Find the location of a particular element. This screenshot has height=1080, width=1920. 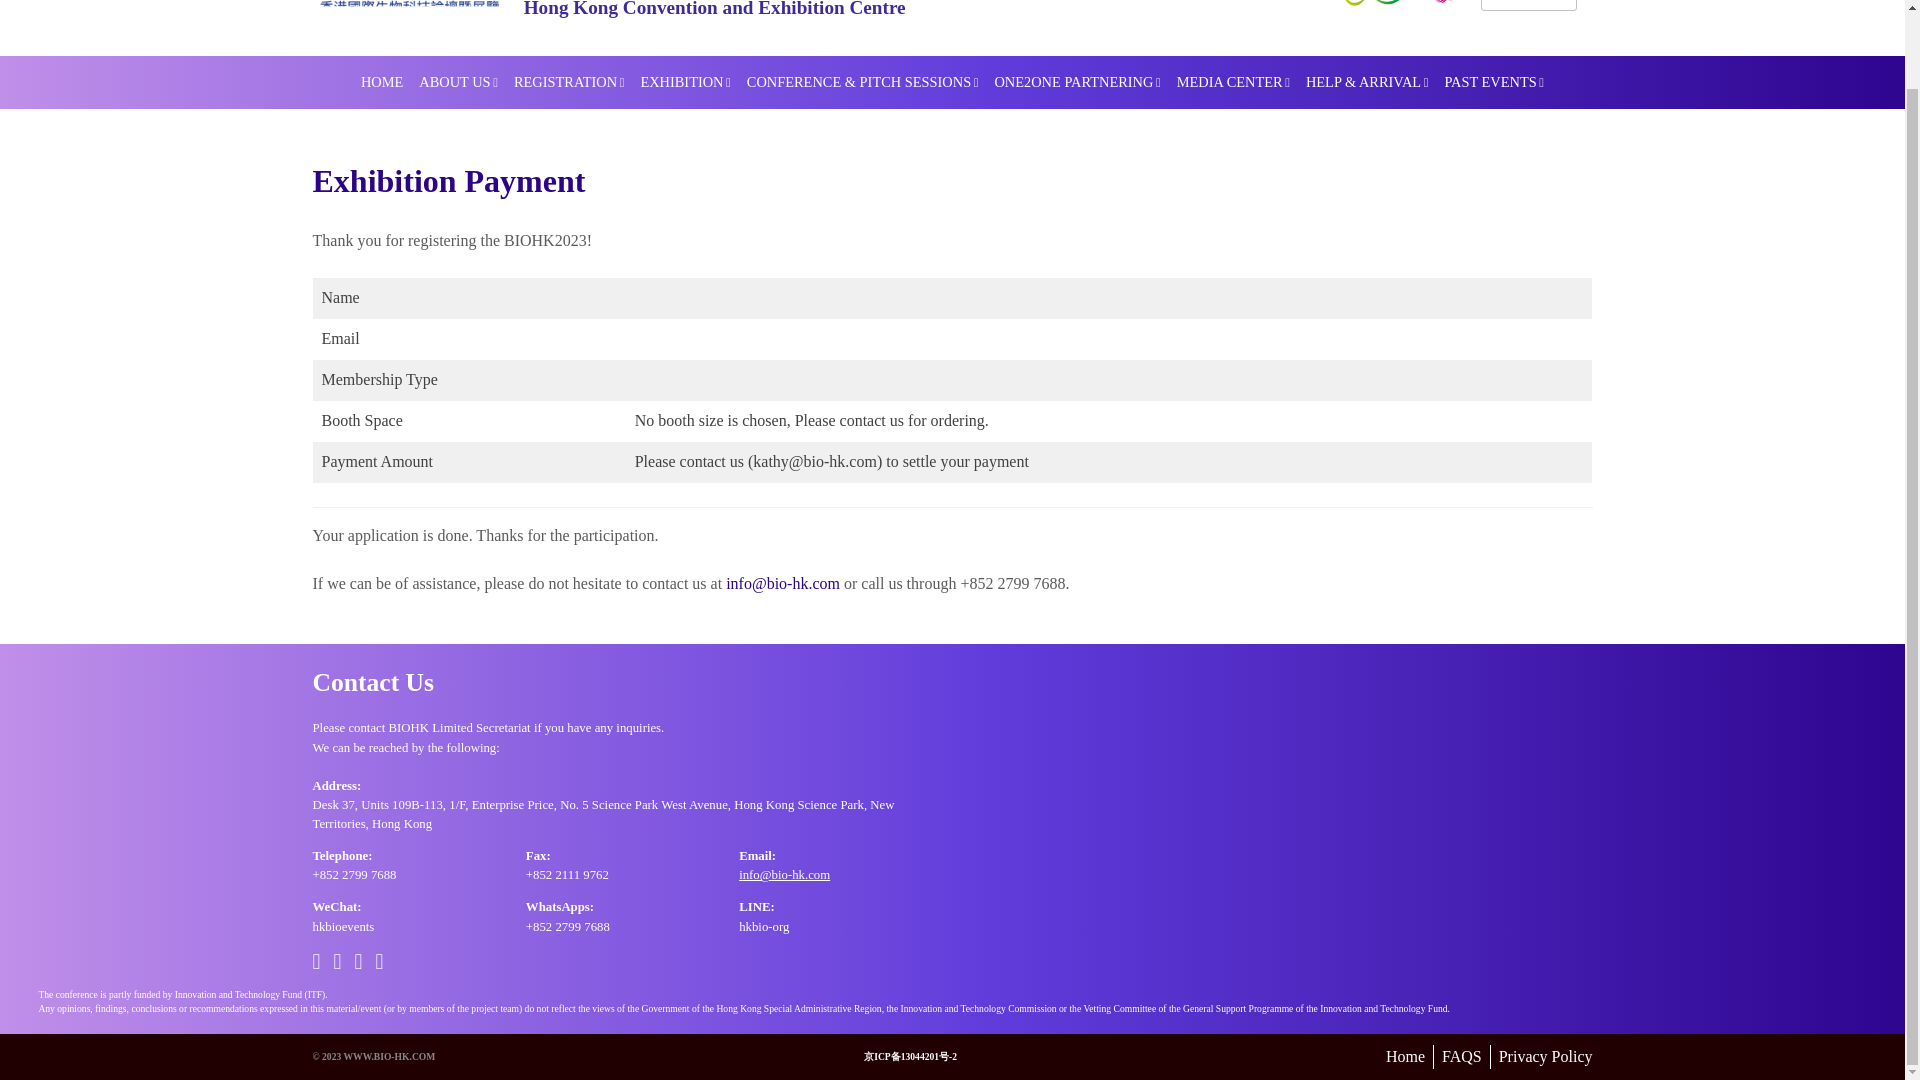

HOME is located at coordinates (382, 83).